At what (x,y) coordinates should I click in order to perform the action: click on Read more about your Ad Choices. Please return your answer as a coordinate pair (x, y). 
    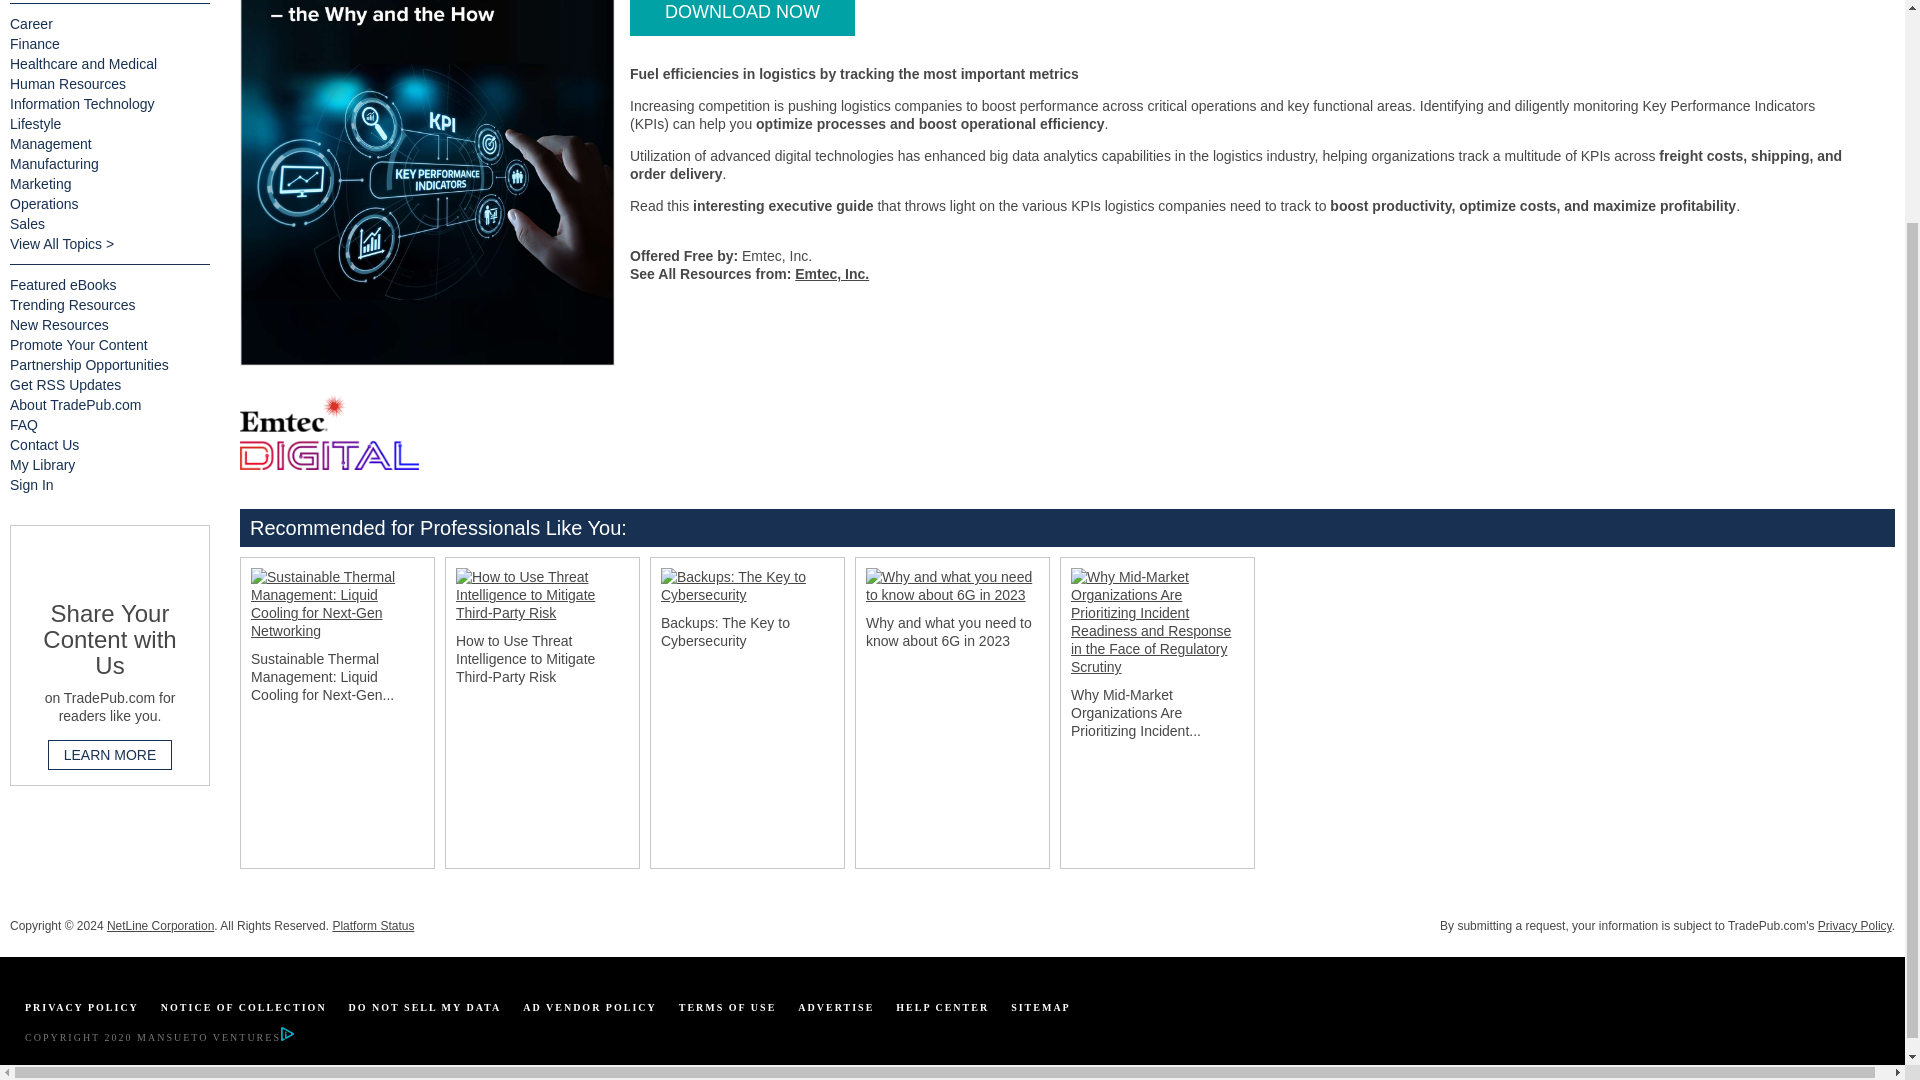
    Looking at the image, I should click on (286, 1038).